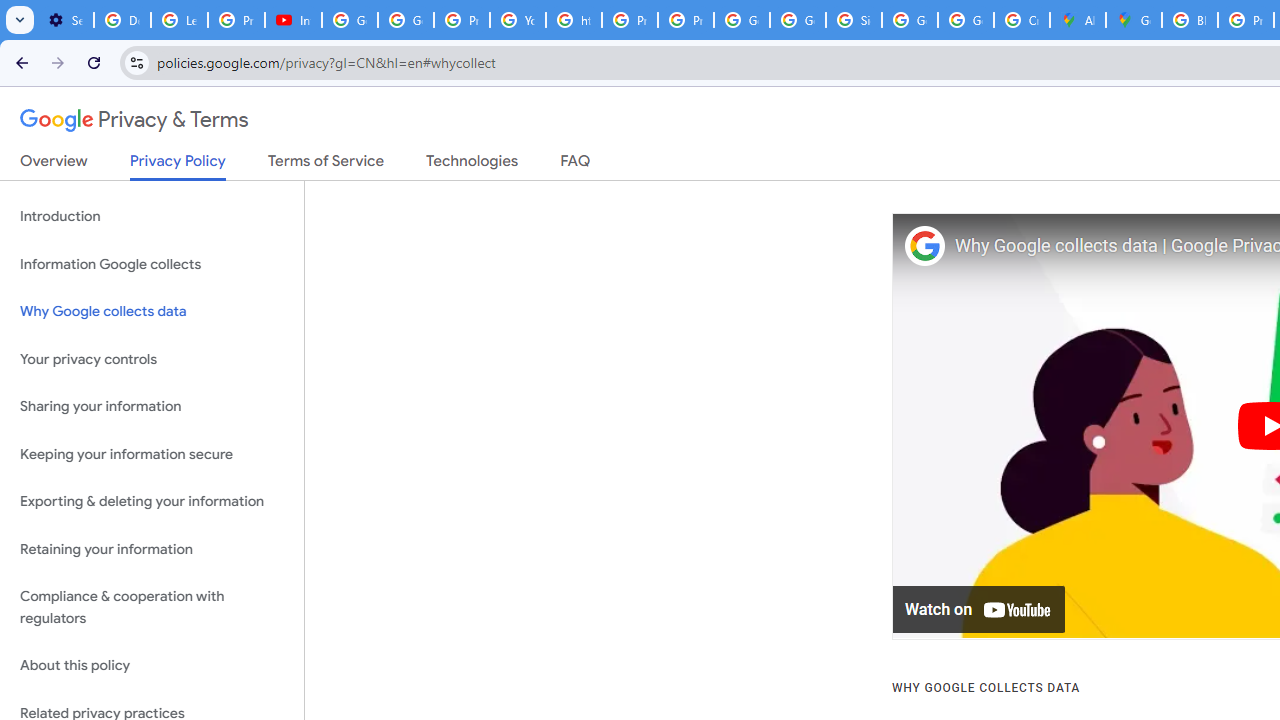 This screenshot has height=720, width=1280. What do you see at coordinates (152, 548) in the screenshot?
I see `Retaining your information` at bounding box center [152, 548].